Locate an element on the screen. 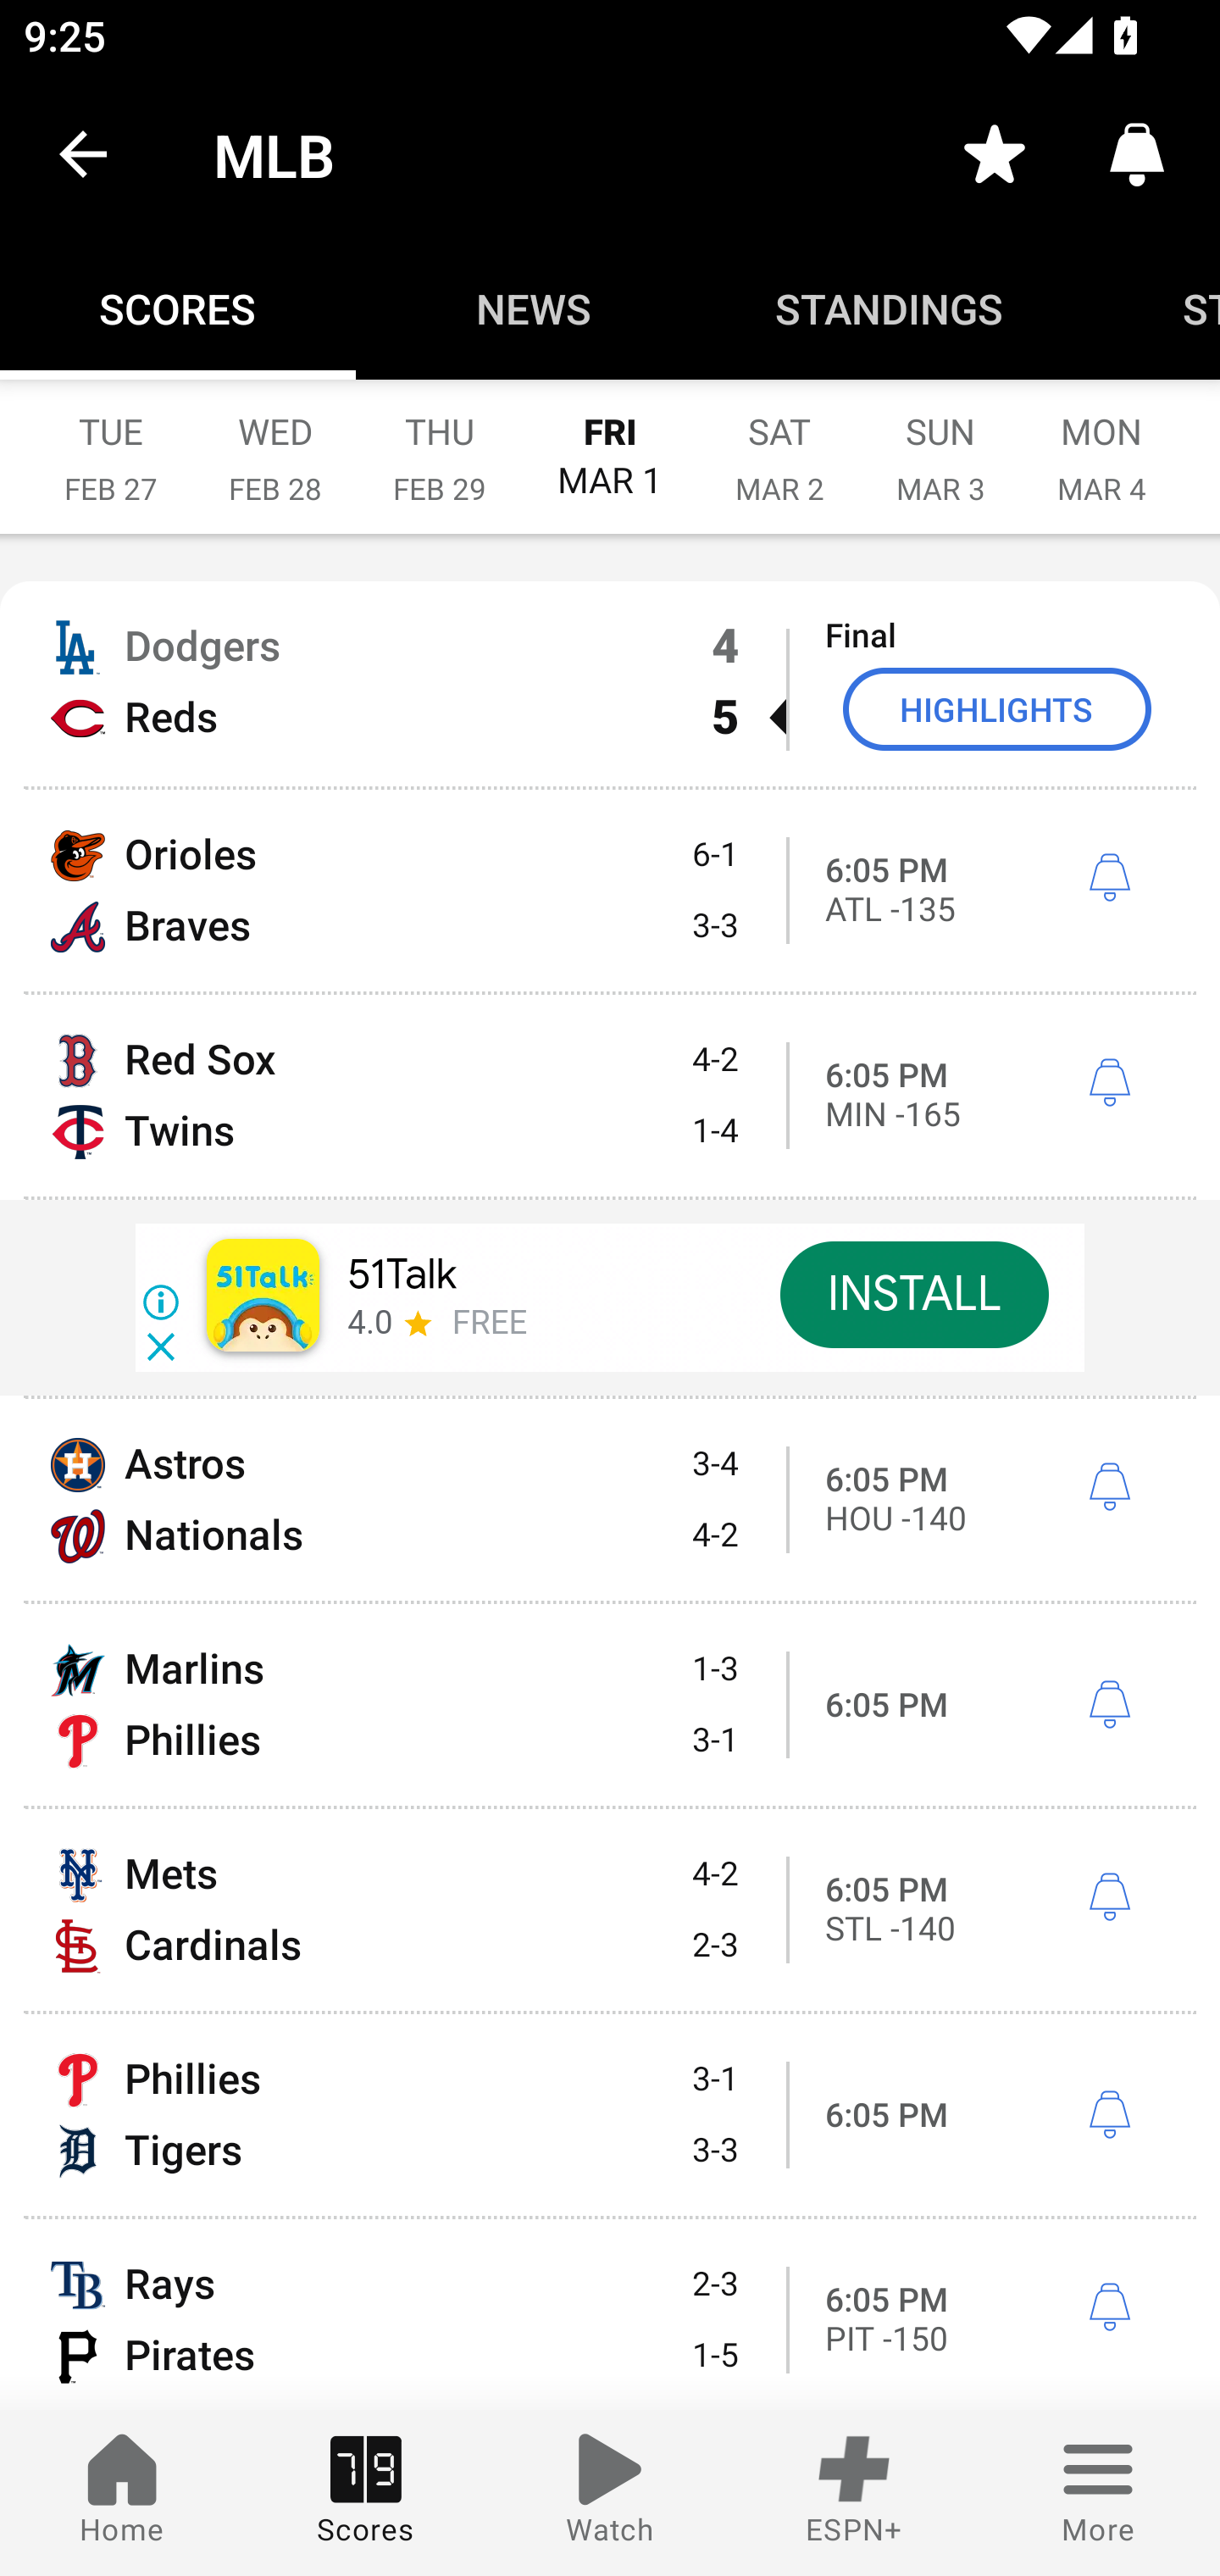 The image size is (1220, 2576). Rays 2-3 Pirates 1-5 6:05 PM PIT -150 í is located at coordinates (610, 2315).